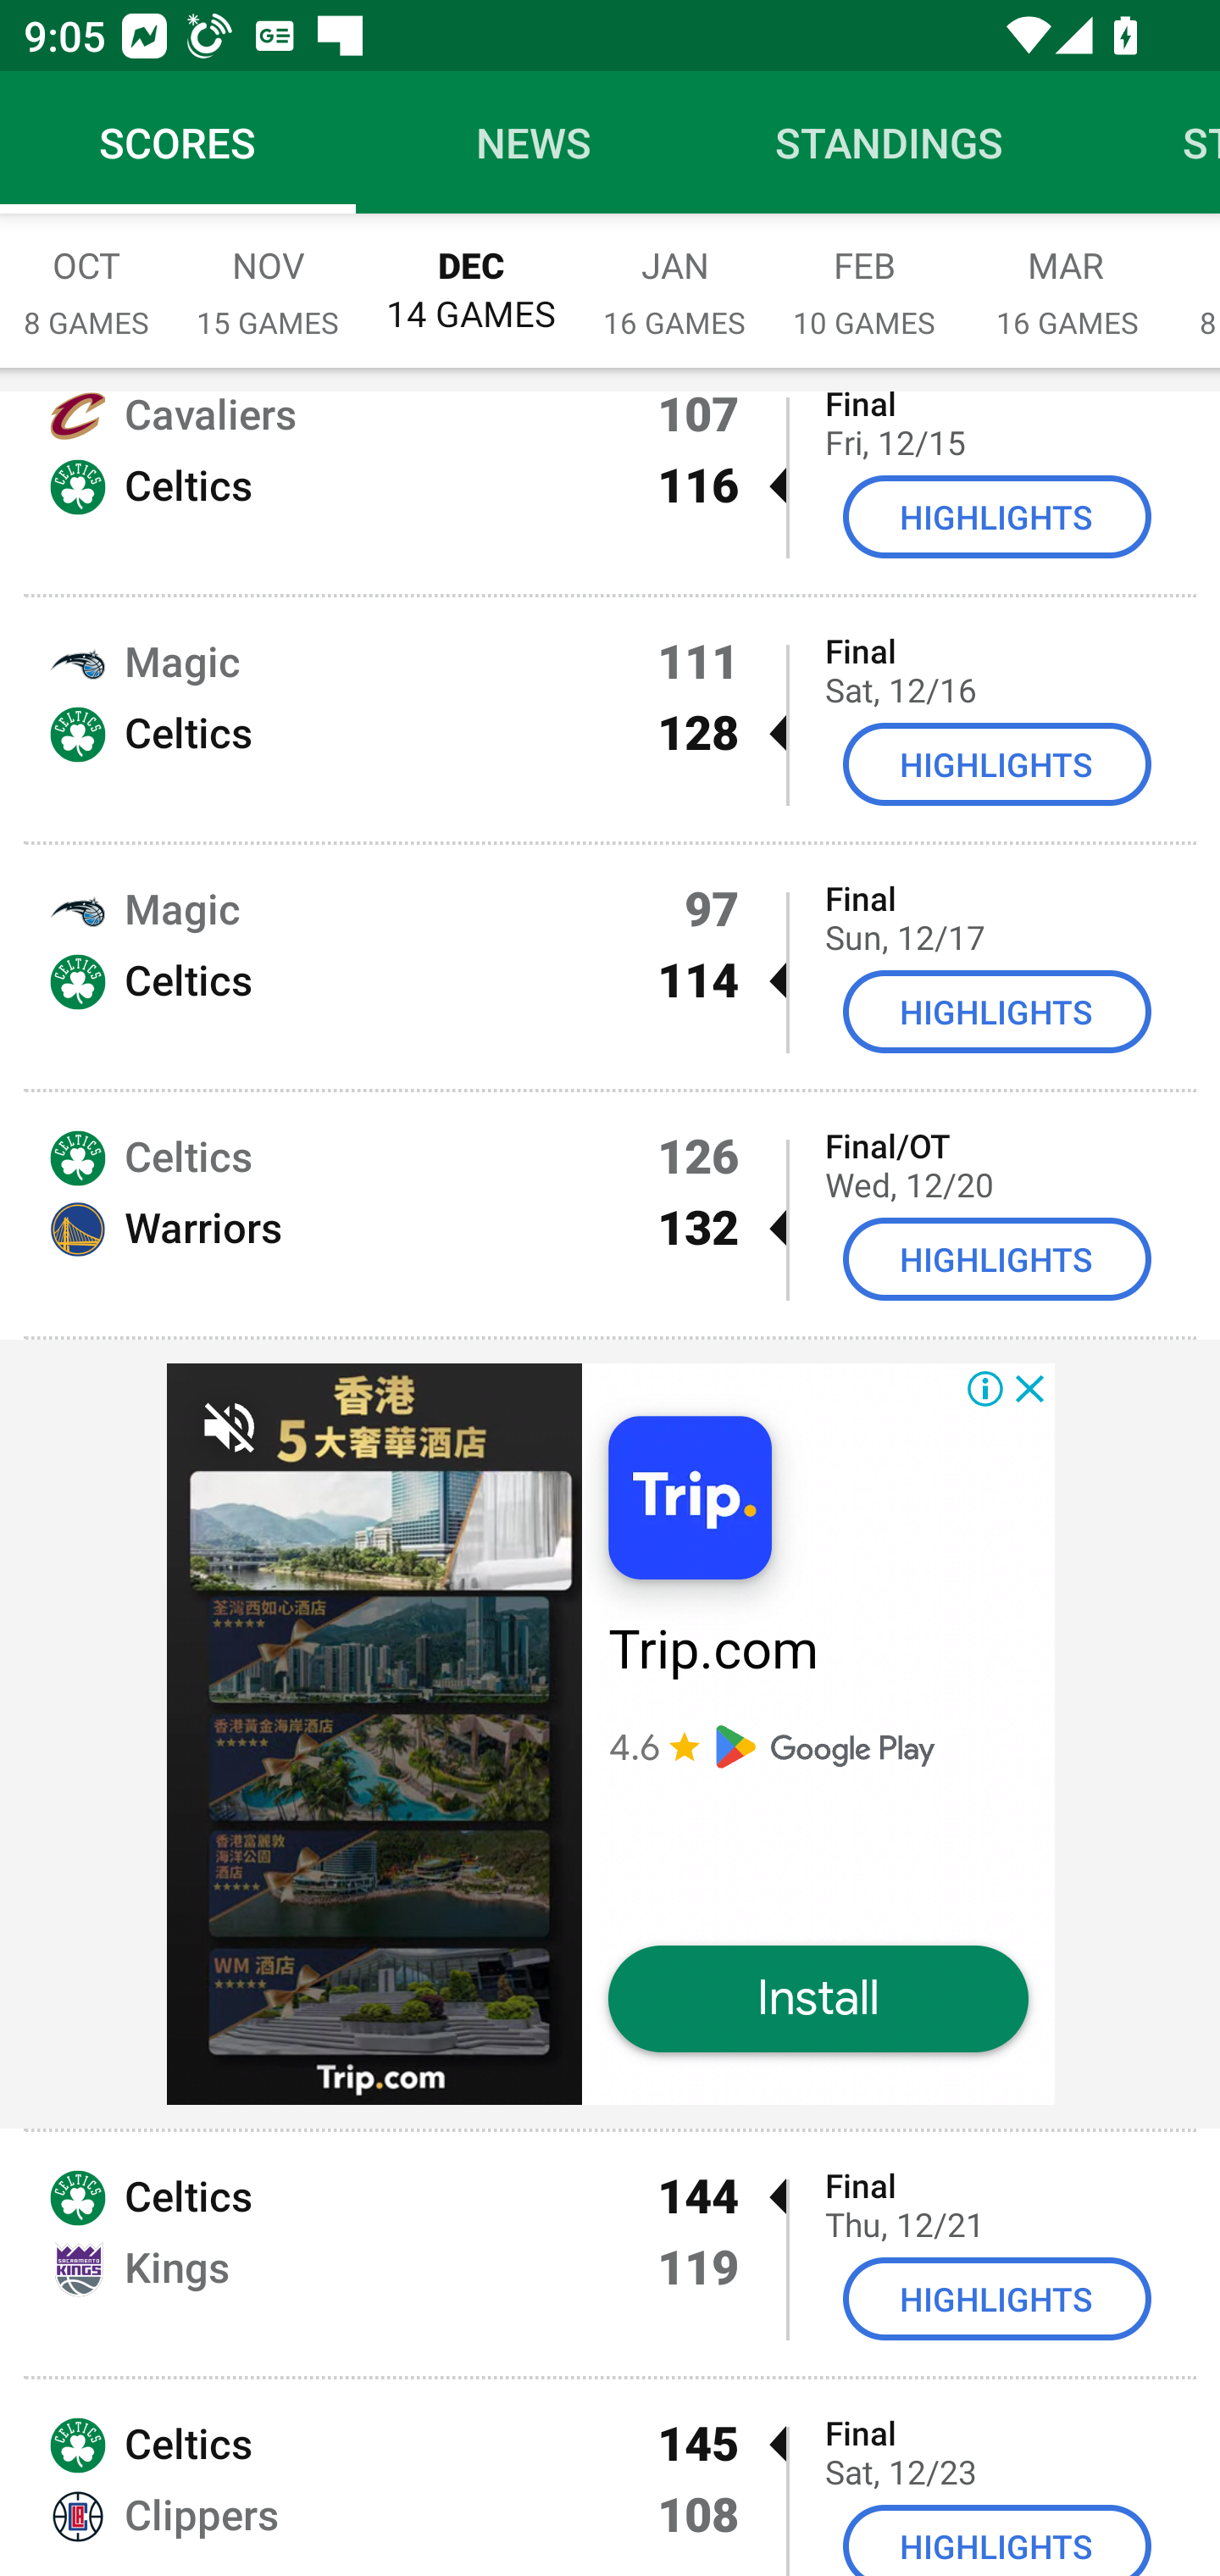 The height and width of the screenshot is (2576, 1220). I want to click on HIGHLIGHTS, so click(997, 517).